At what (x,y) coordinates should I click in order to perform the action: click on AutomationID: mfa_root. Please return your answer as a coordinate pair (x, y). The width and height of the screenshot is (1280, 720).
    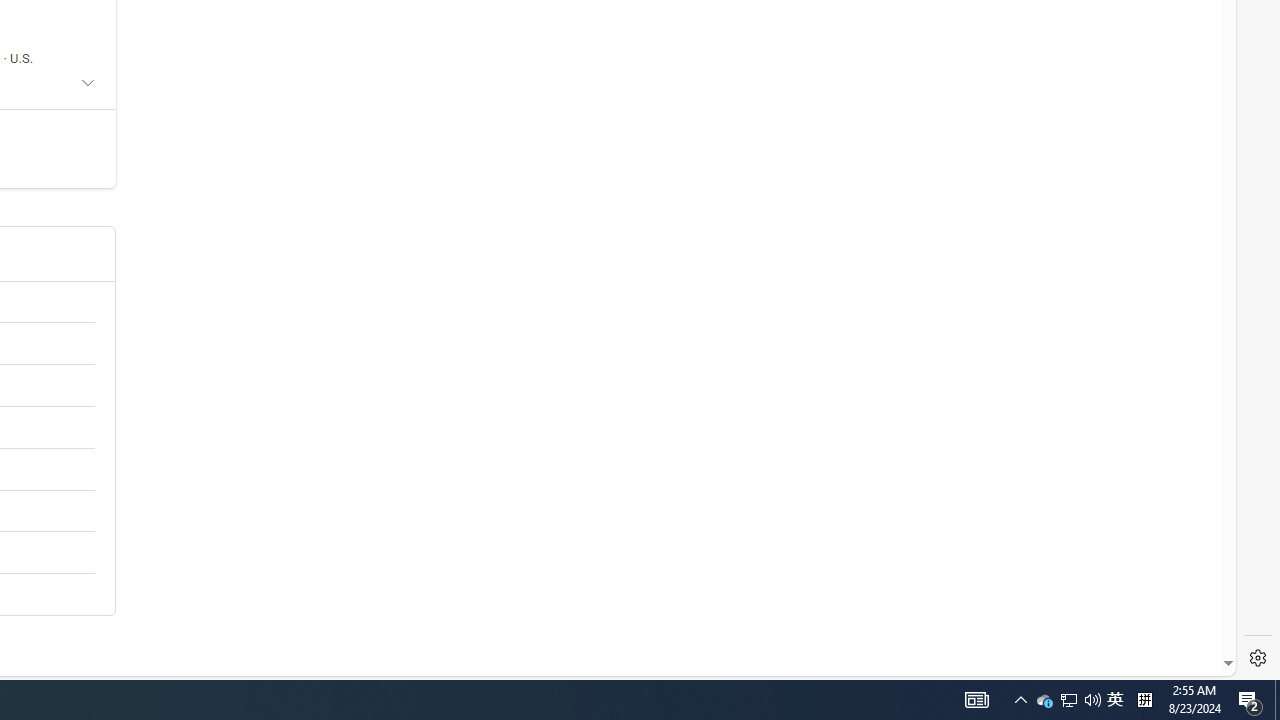
    Looking at the image, I should click on (1153, 603).